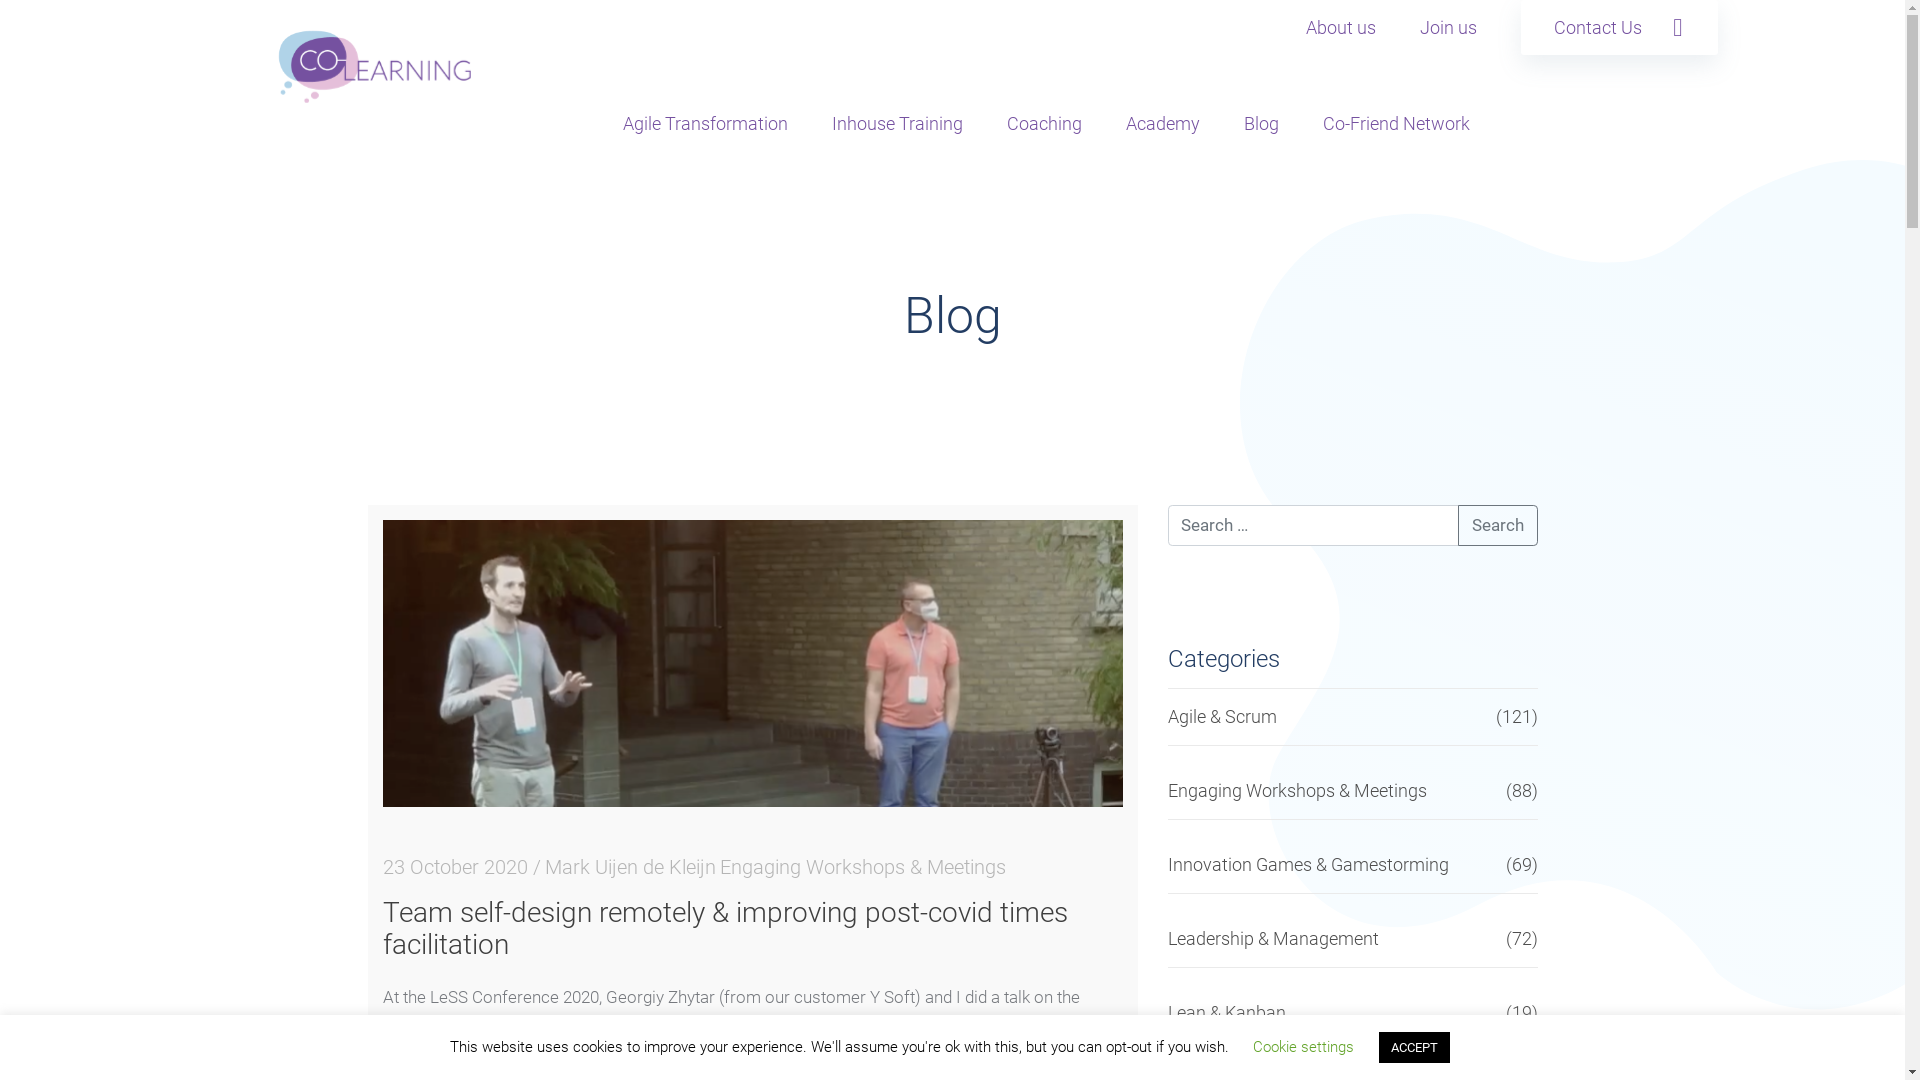  What do you see at coordinates (898, 124) in the screenshot?
I see `Inhouse Training` at bounding box center [898, 124].